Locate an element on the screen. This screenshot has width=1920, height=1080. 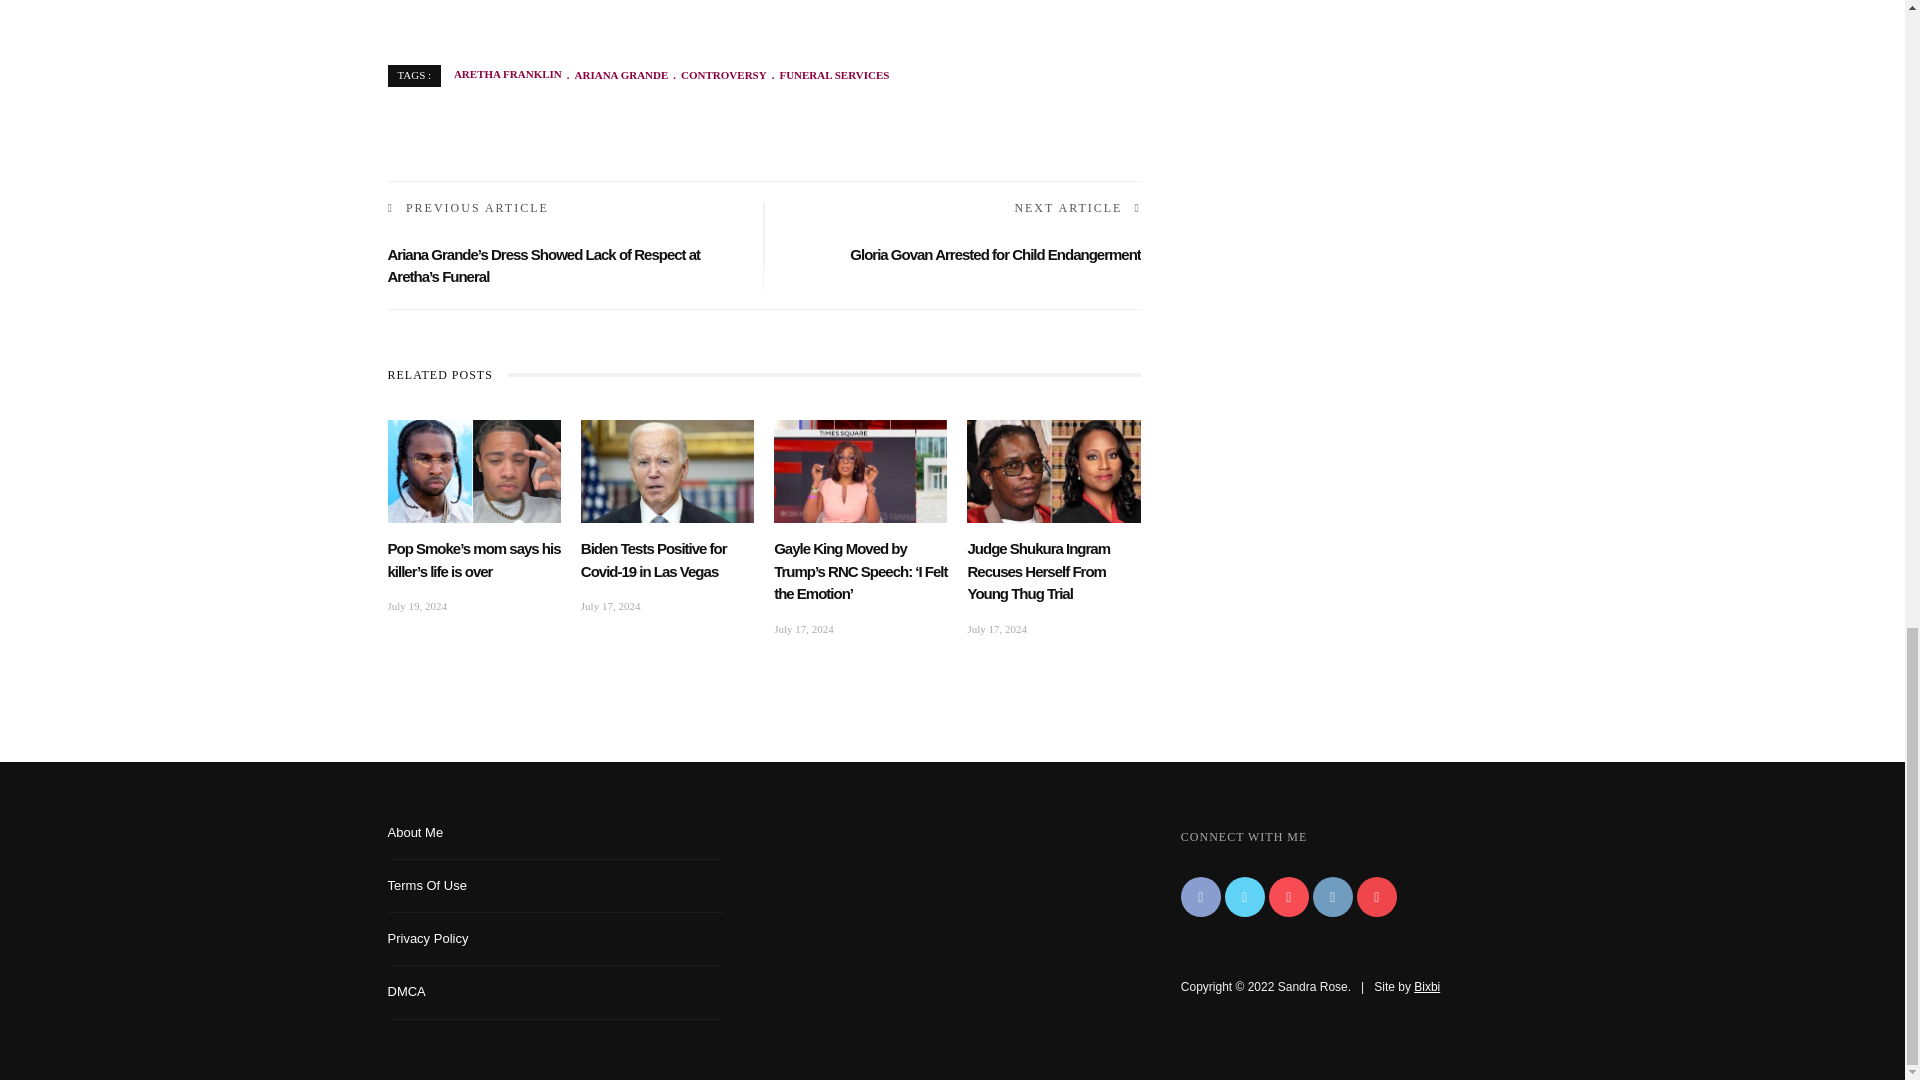
Biden Tests Positive for Covid-19 in Las Vegas is located at coordinates (668, 470).